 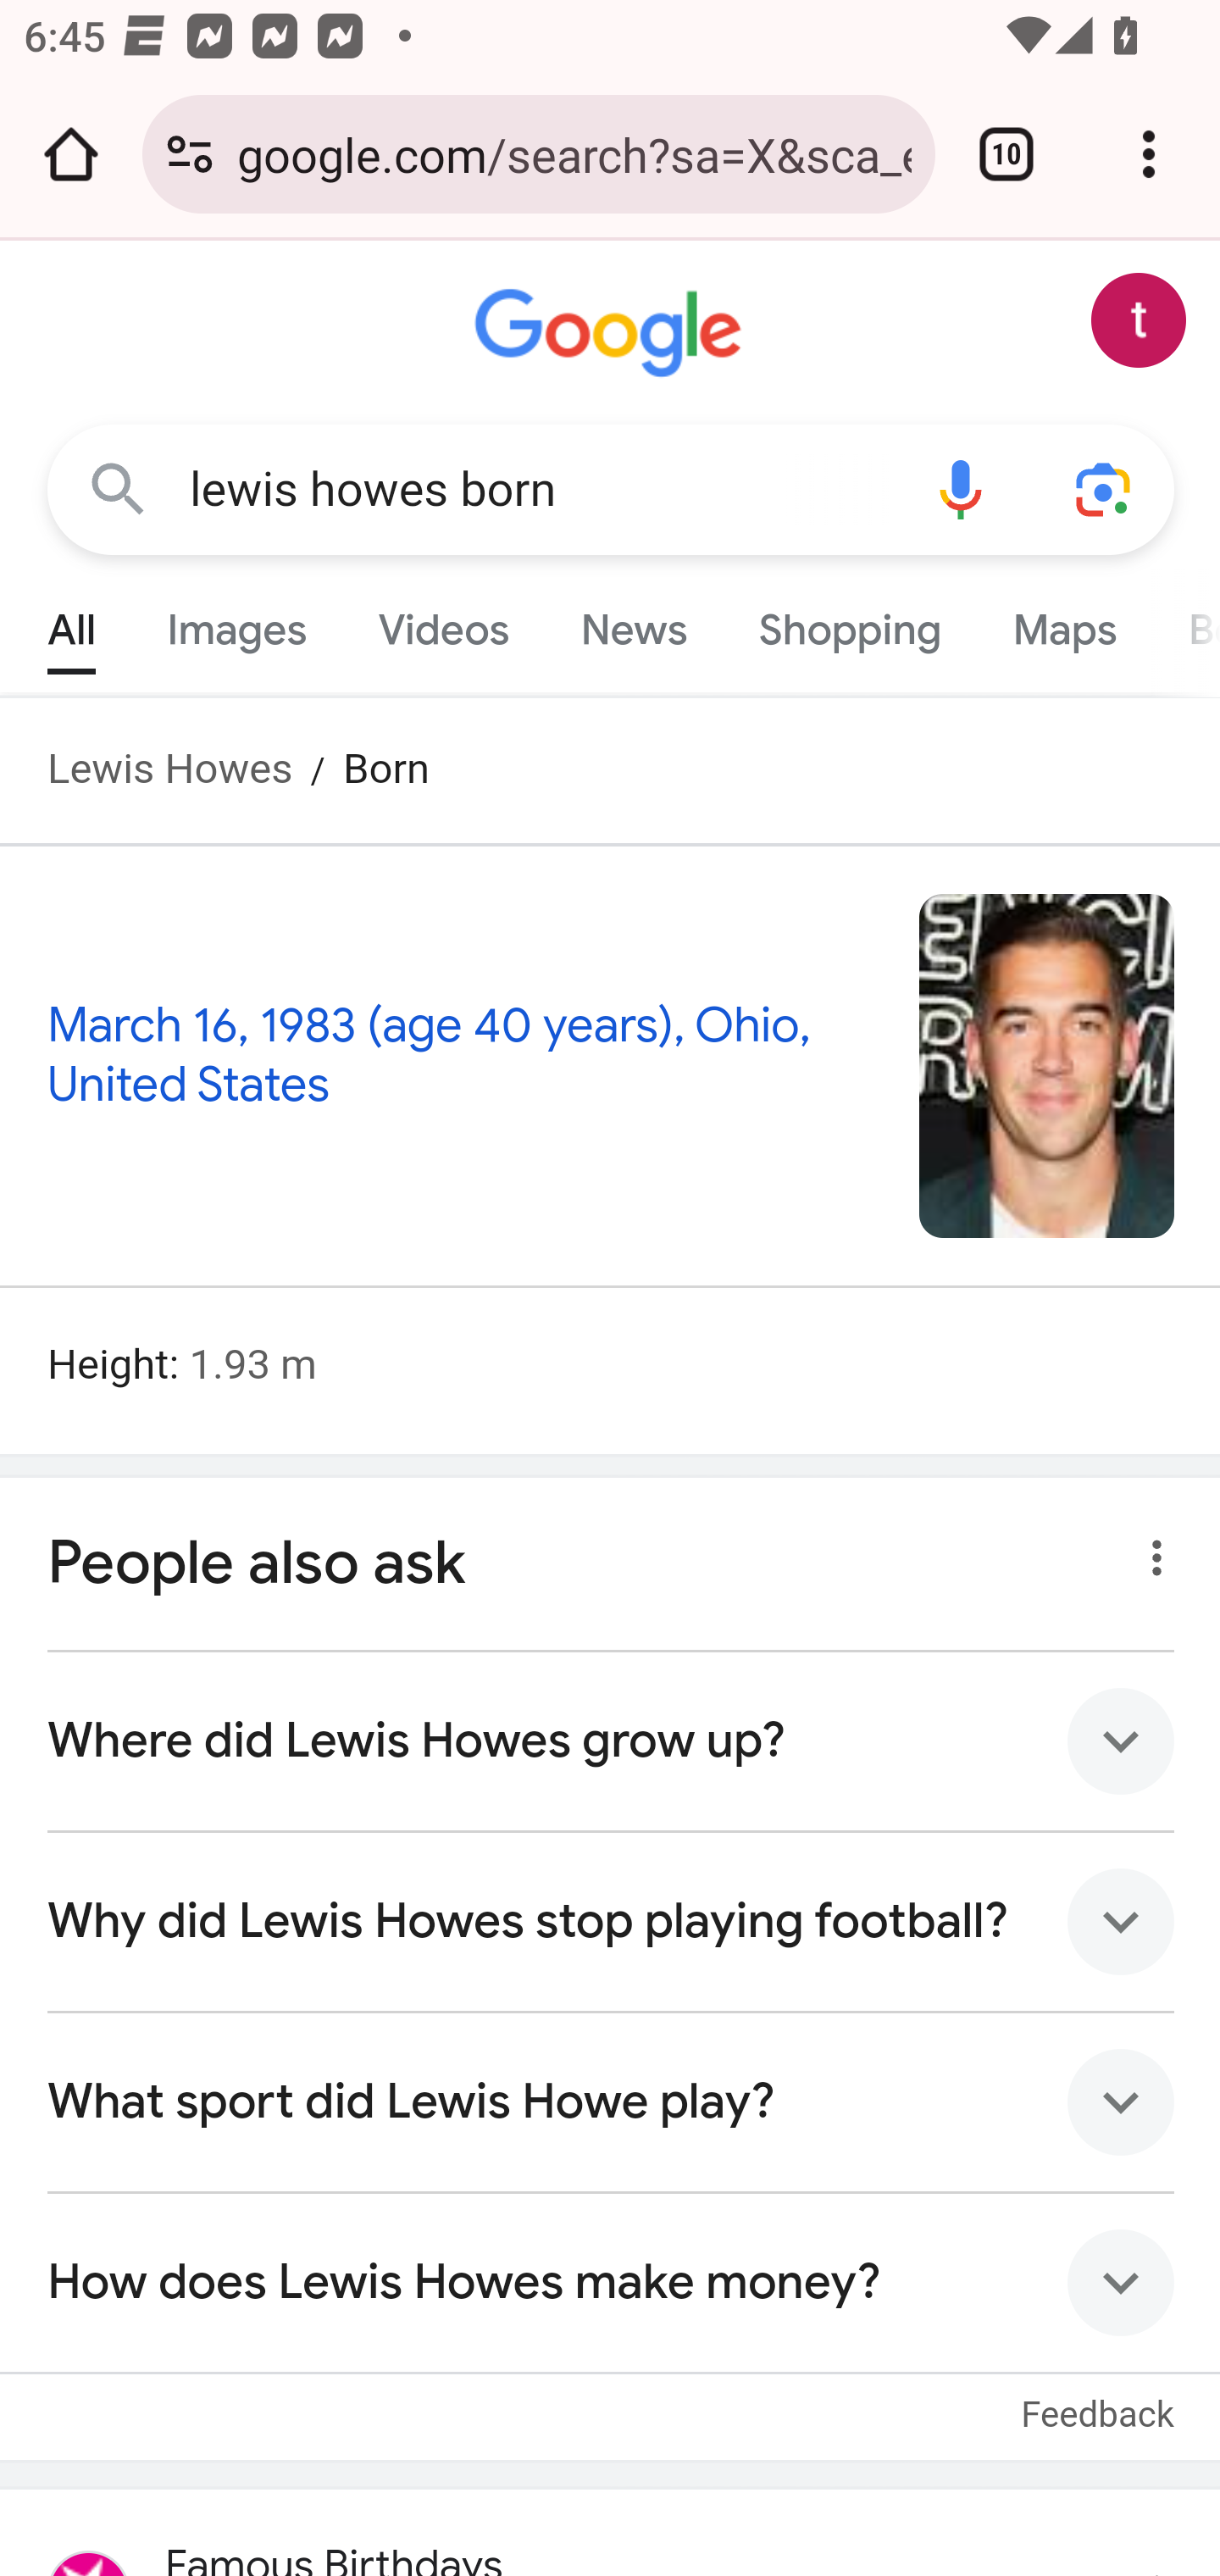 What do you see at coordinates (612, 1920) in the screenshot?
I see `Why did Lewis Howes stop playing football?` at bounding box center [612, 1920].